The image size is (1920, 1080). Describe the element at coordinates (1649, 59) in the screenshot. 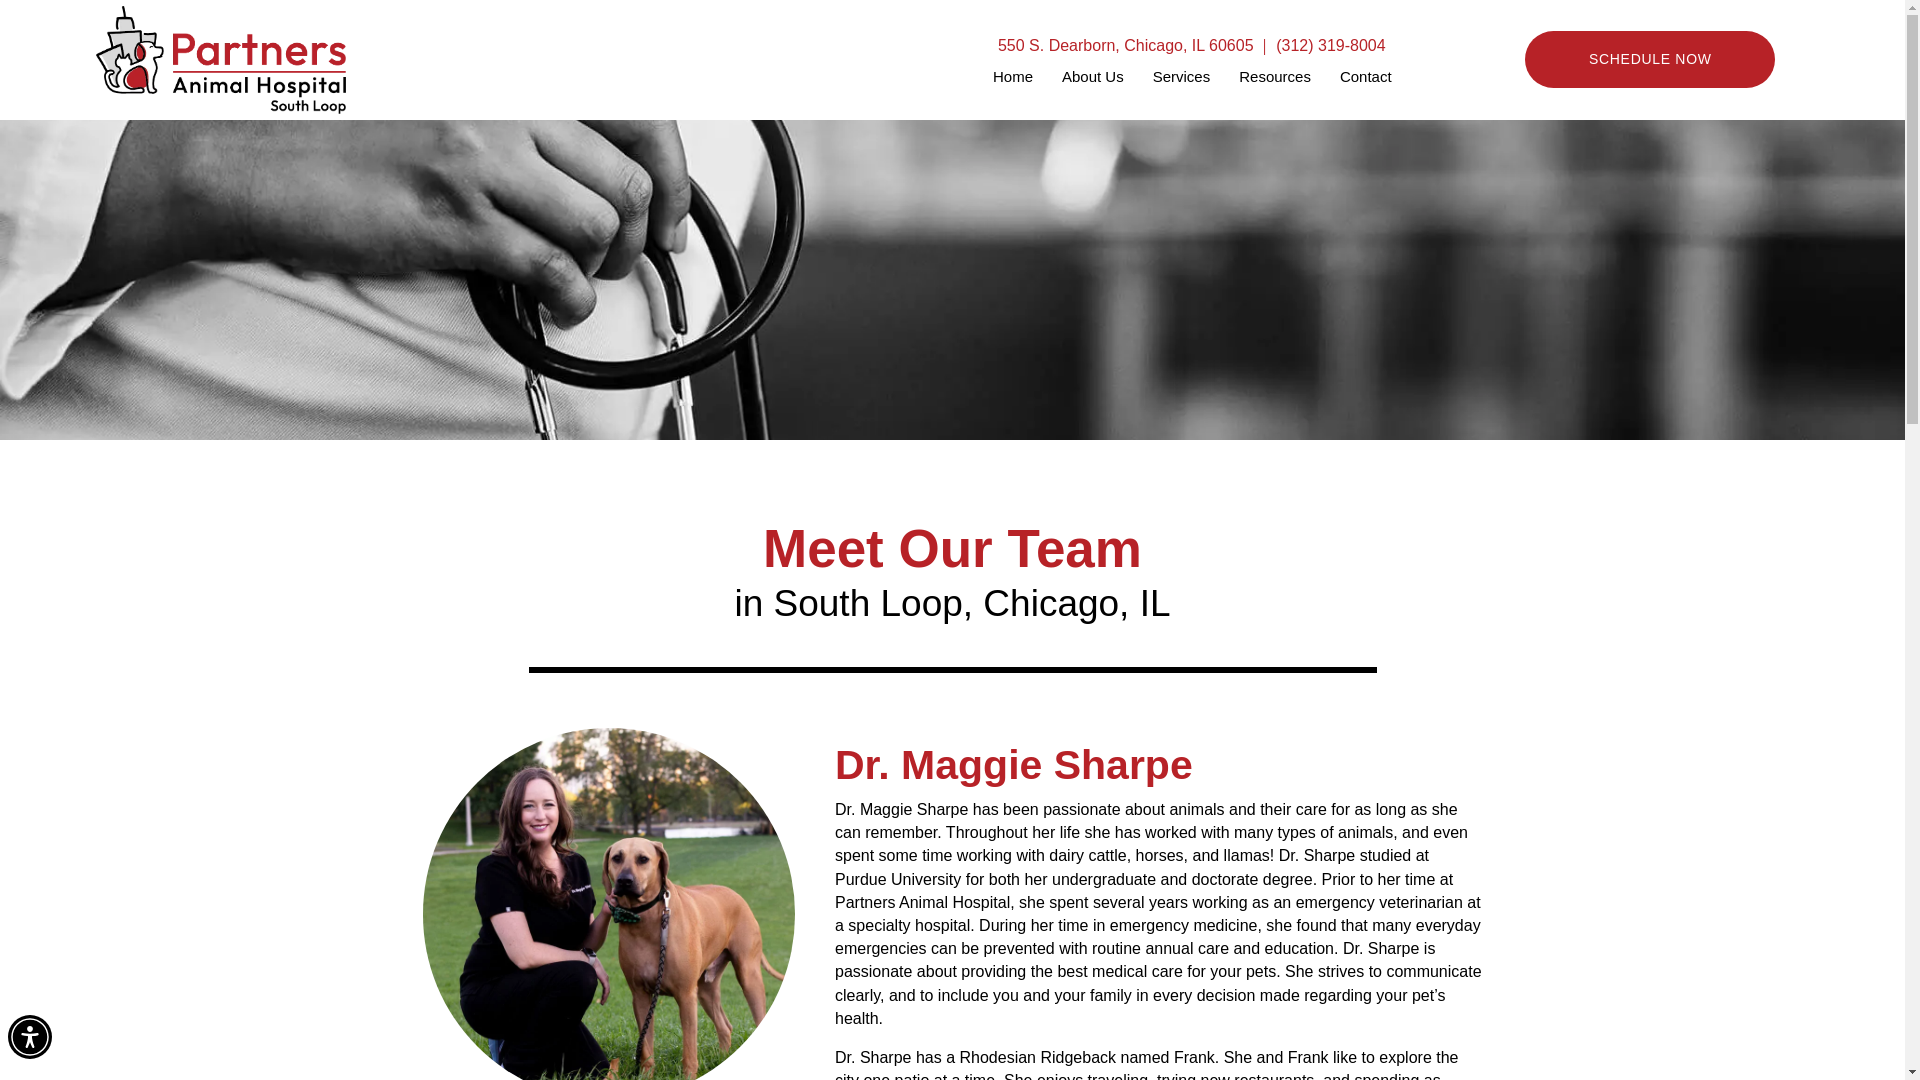

I see `SCHEDULE NOW` at that location.